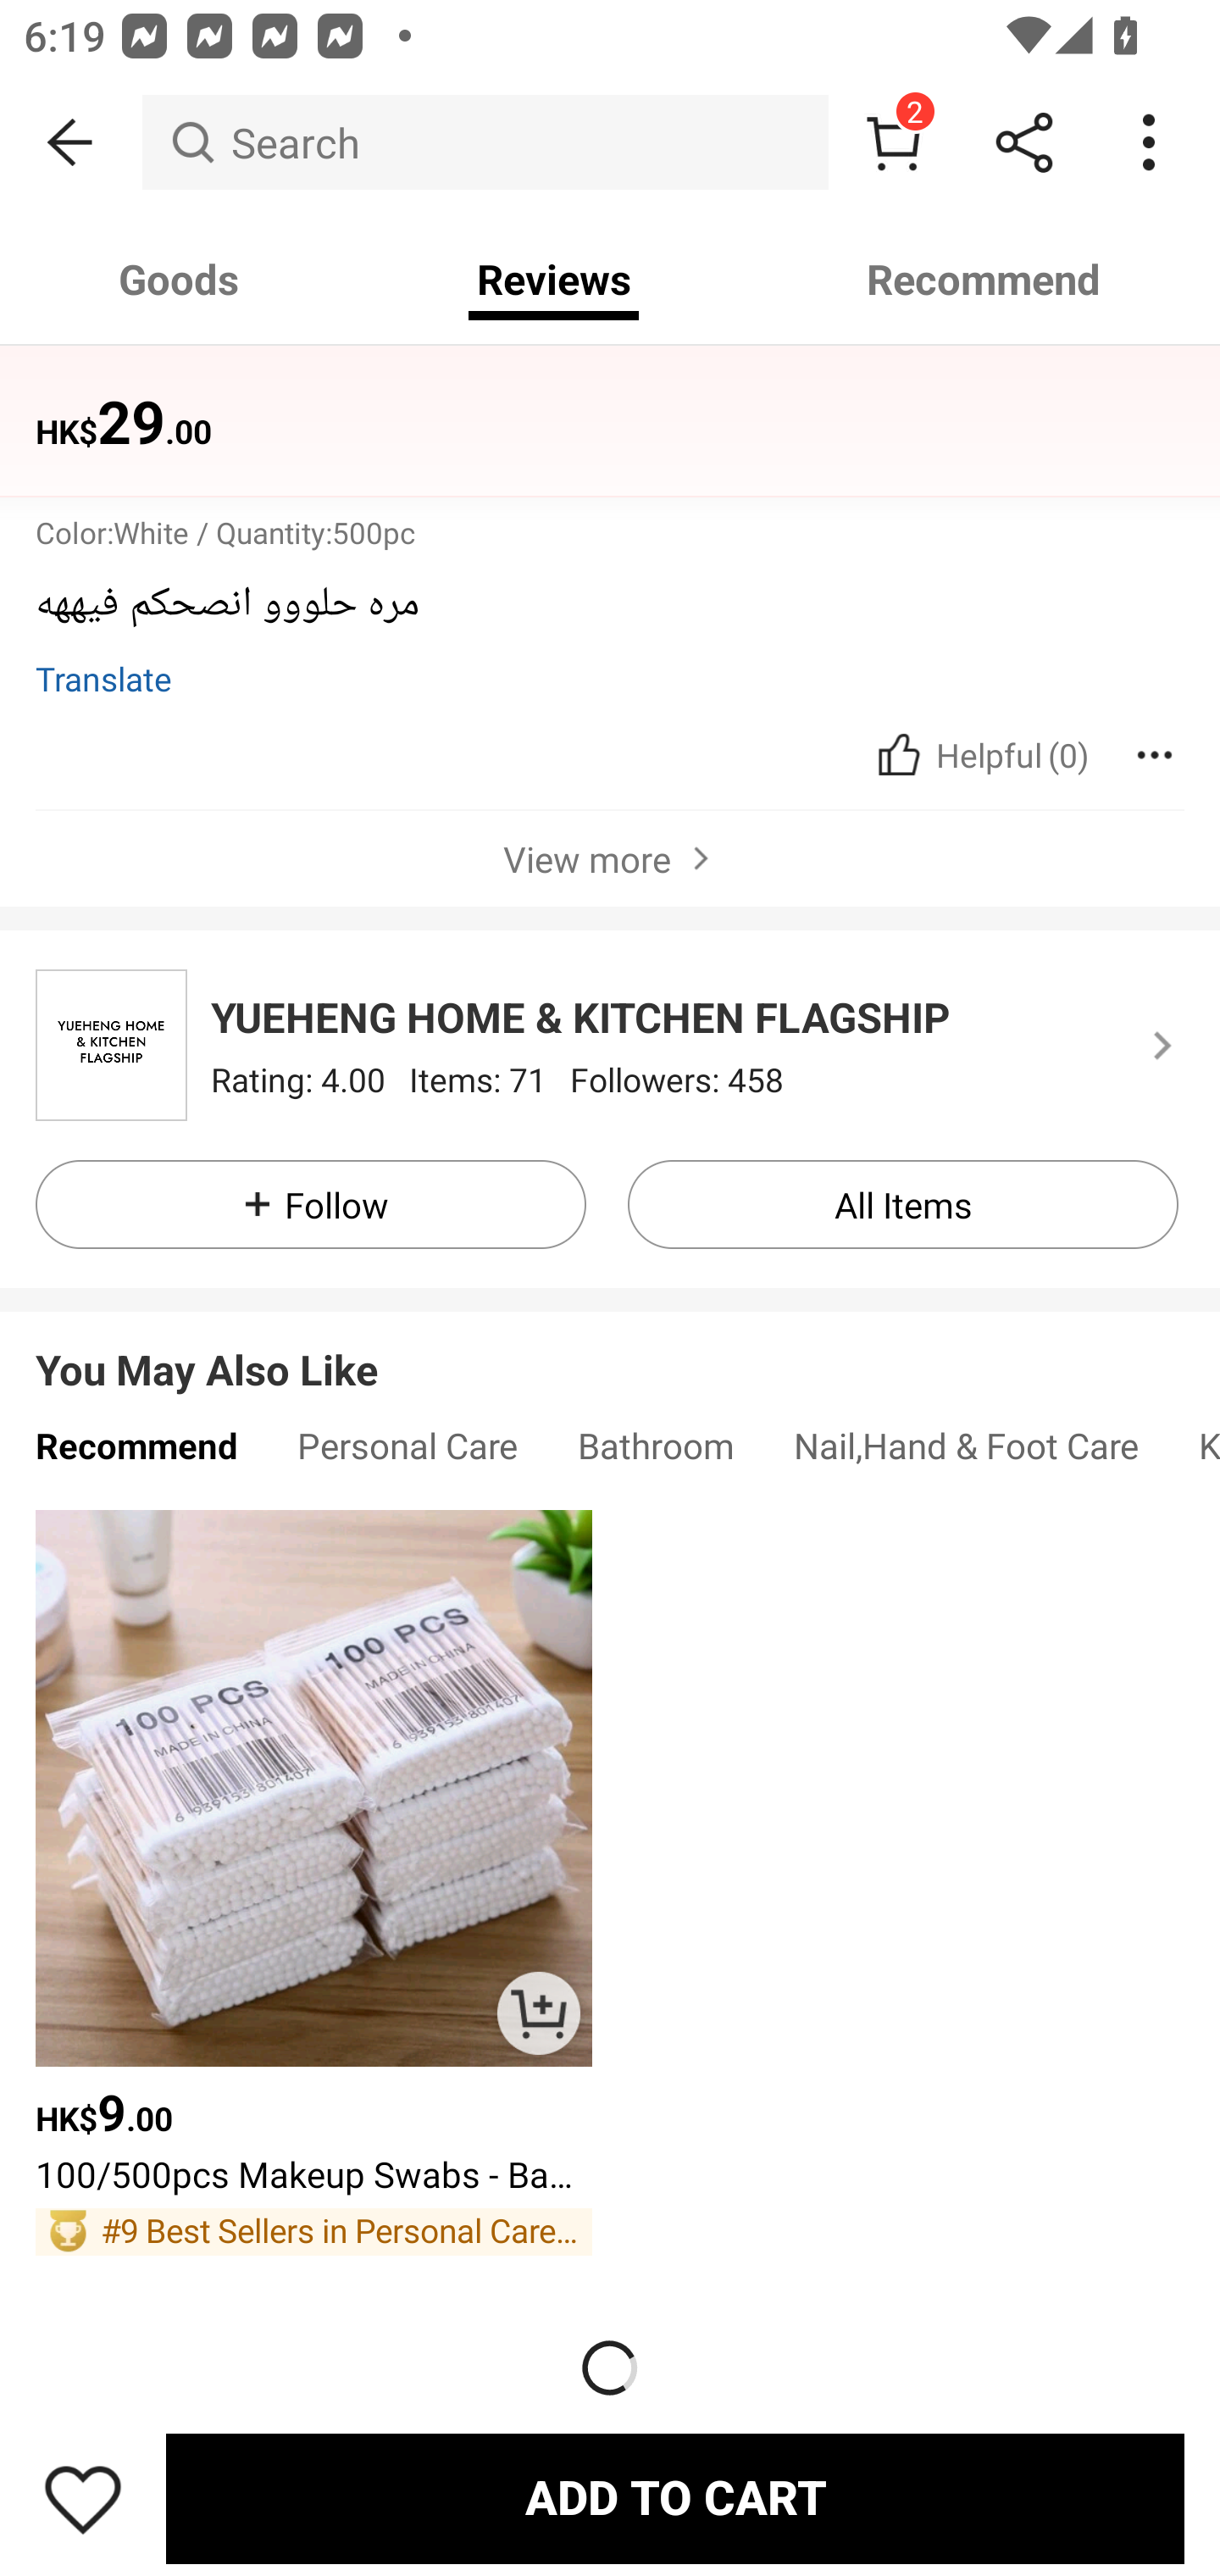 The width and height of the screenshot is (1220, 2576). I want to click on Follow, so click(310, 1204).